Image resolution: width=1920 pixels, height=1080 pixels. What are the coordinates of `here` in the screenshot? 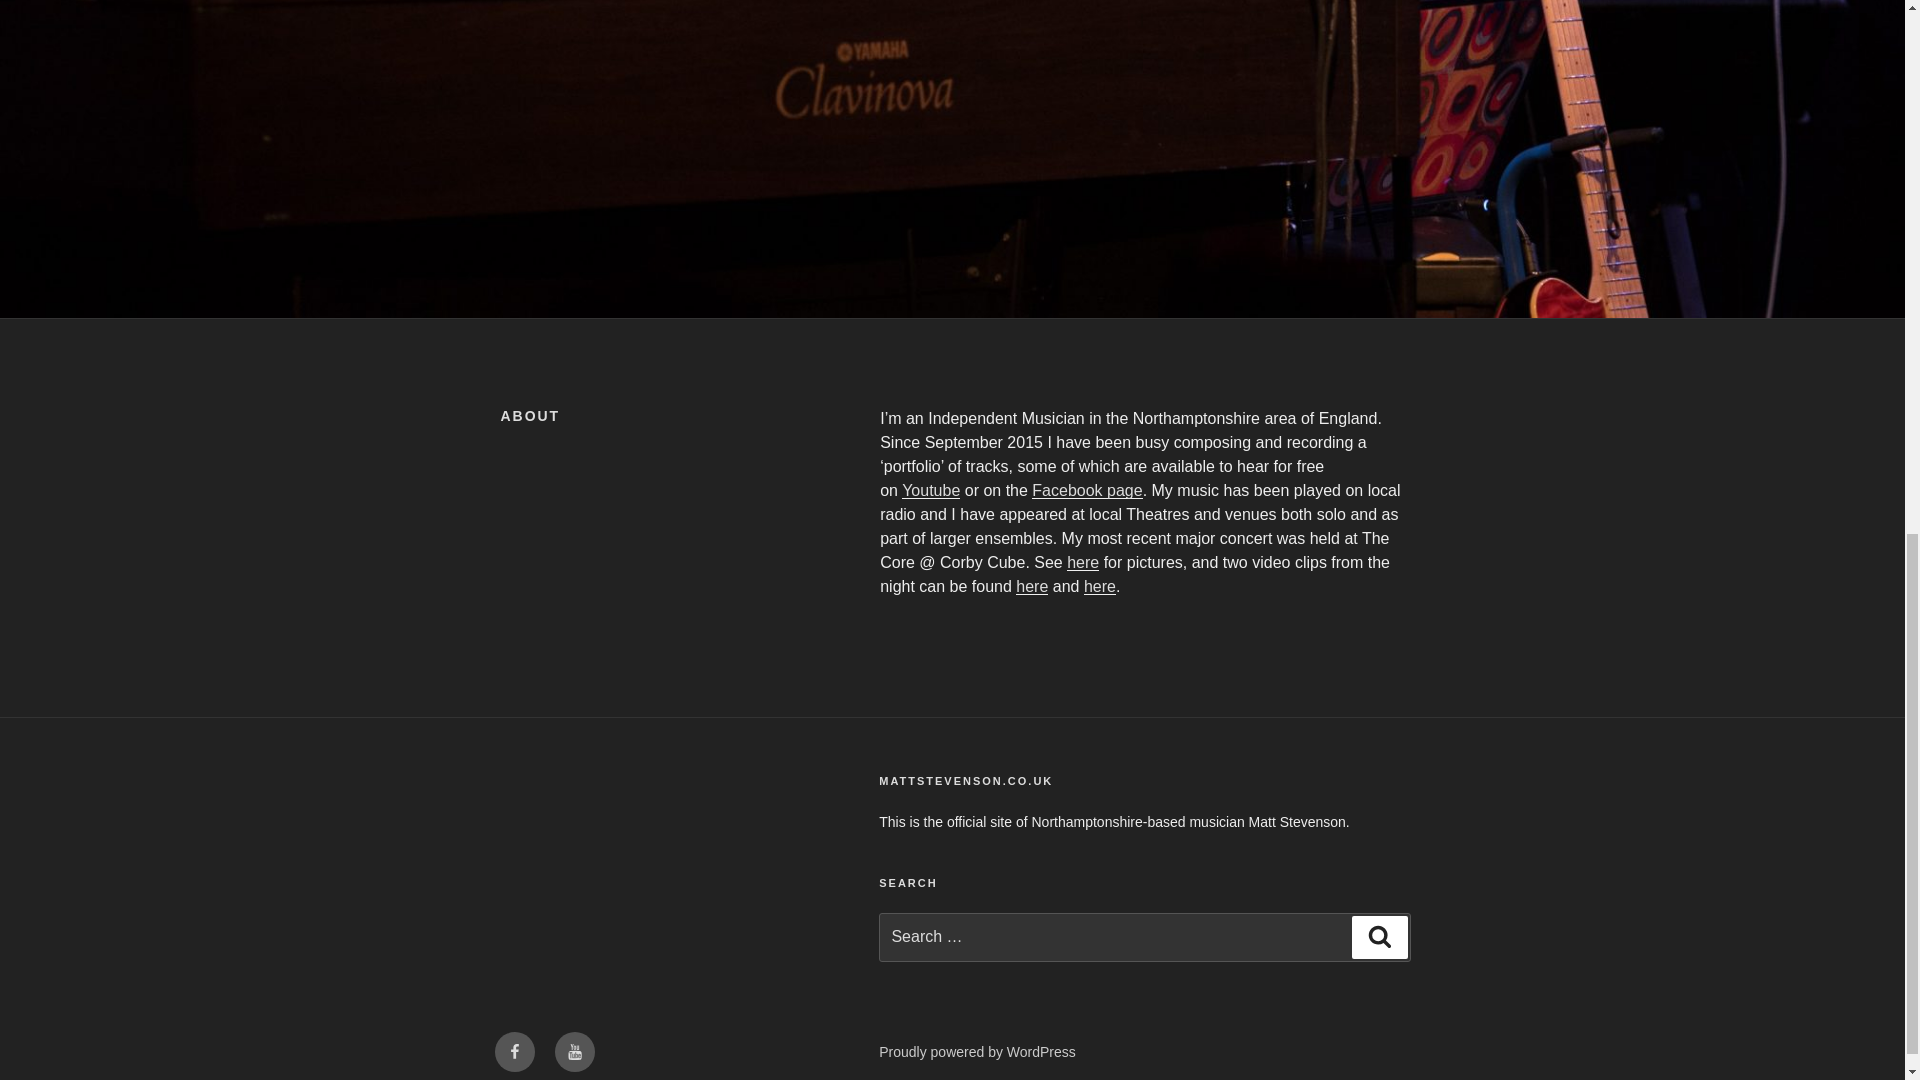 It's located at (1032, 586).